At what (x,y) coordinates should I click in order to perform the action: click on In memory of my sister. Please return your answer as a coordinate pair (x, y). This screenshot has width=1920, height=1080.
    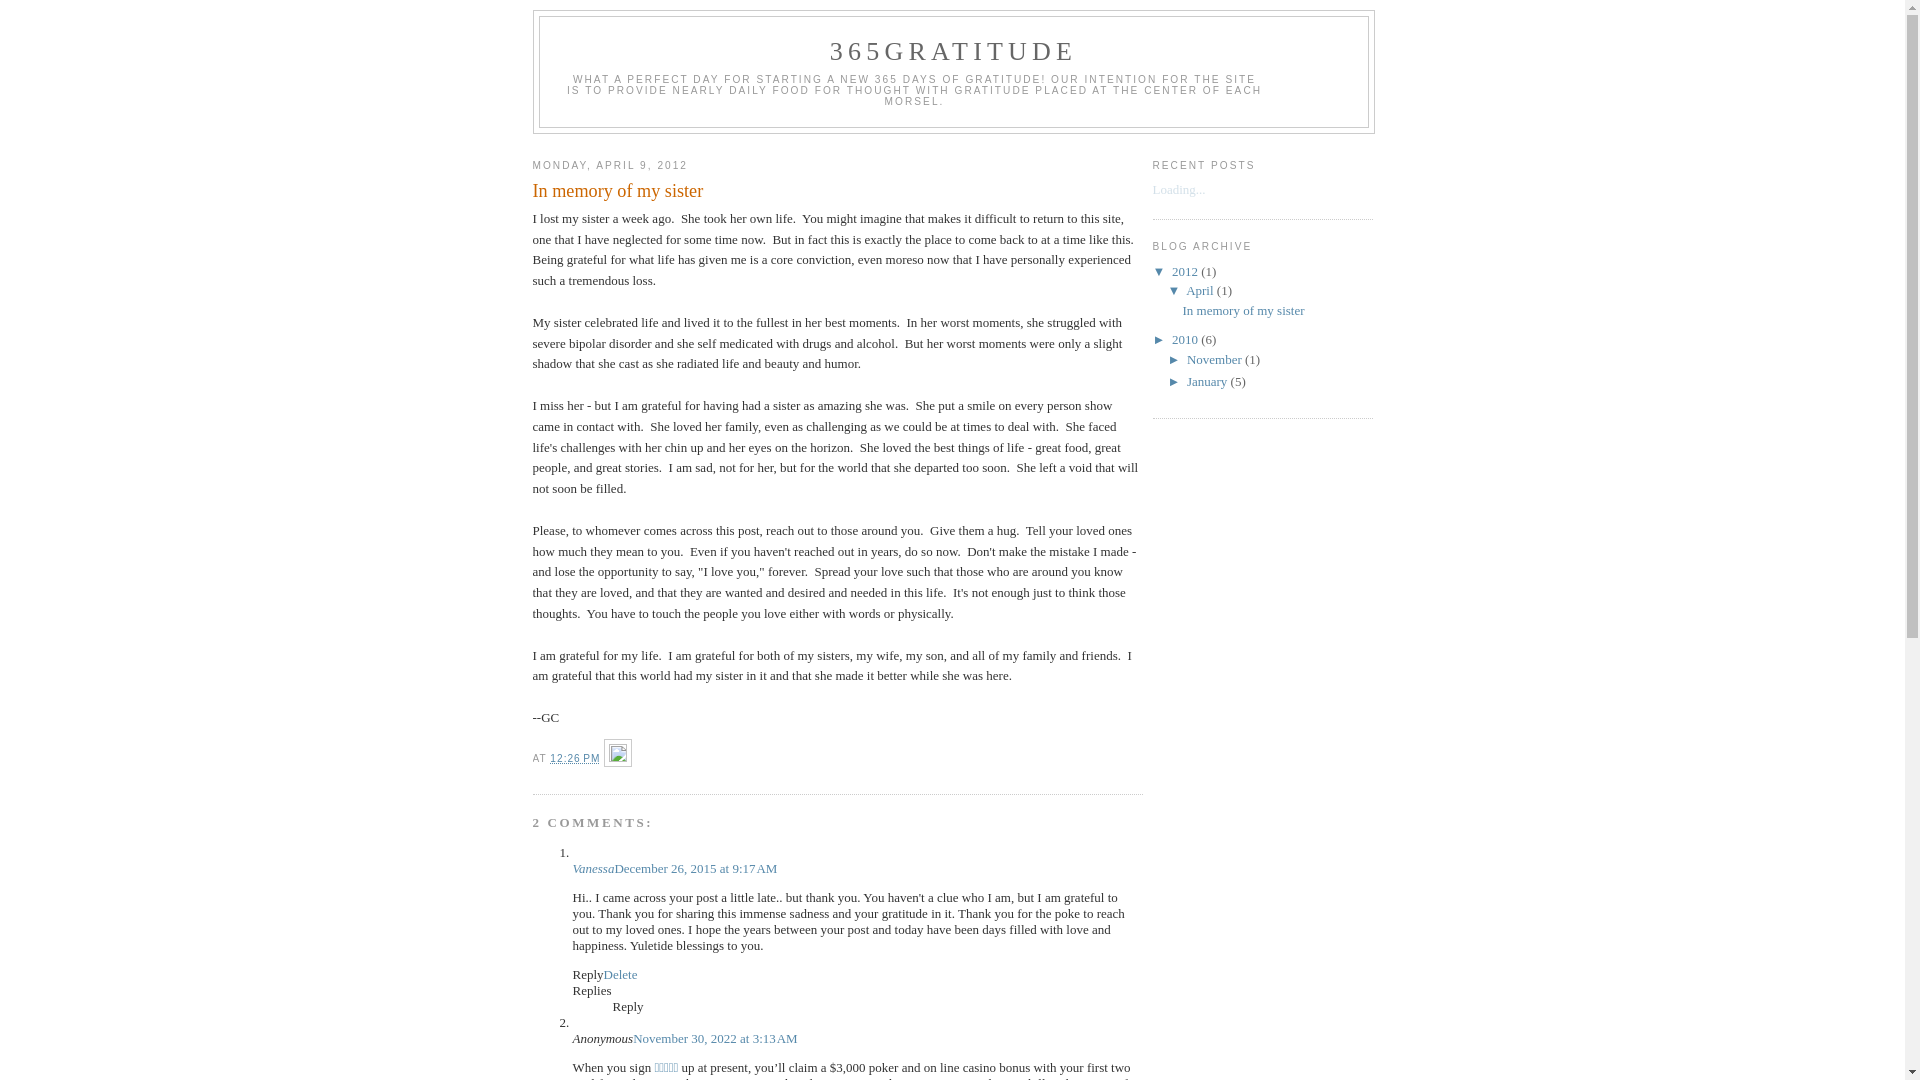
    Looking at the image, I should click on (1243, 310).